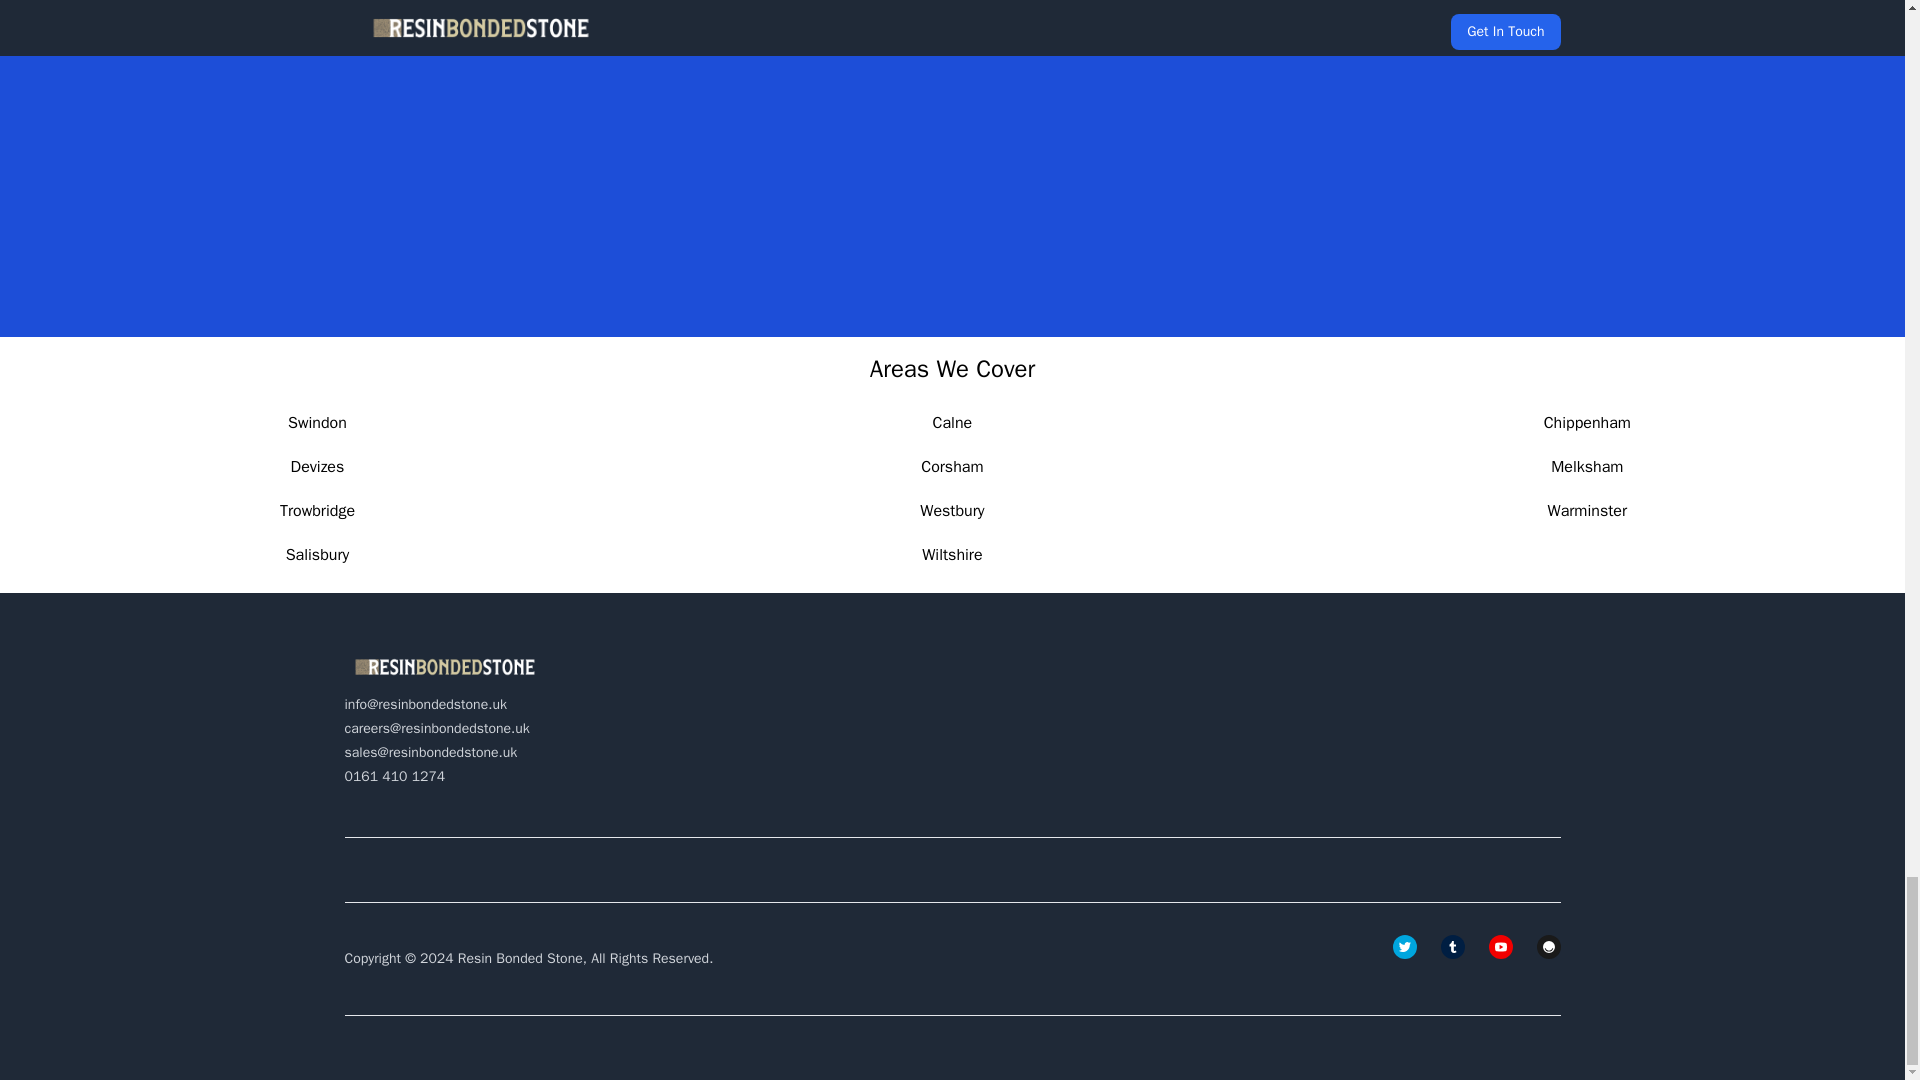 The image size is (1920, 1080). I want to click on Corsham, so click(952, 466).